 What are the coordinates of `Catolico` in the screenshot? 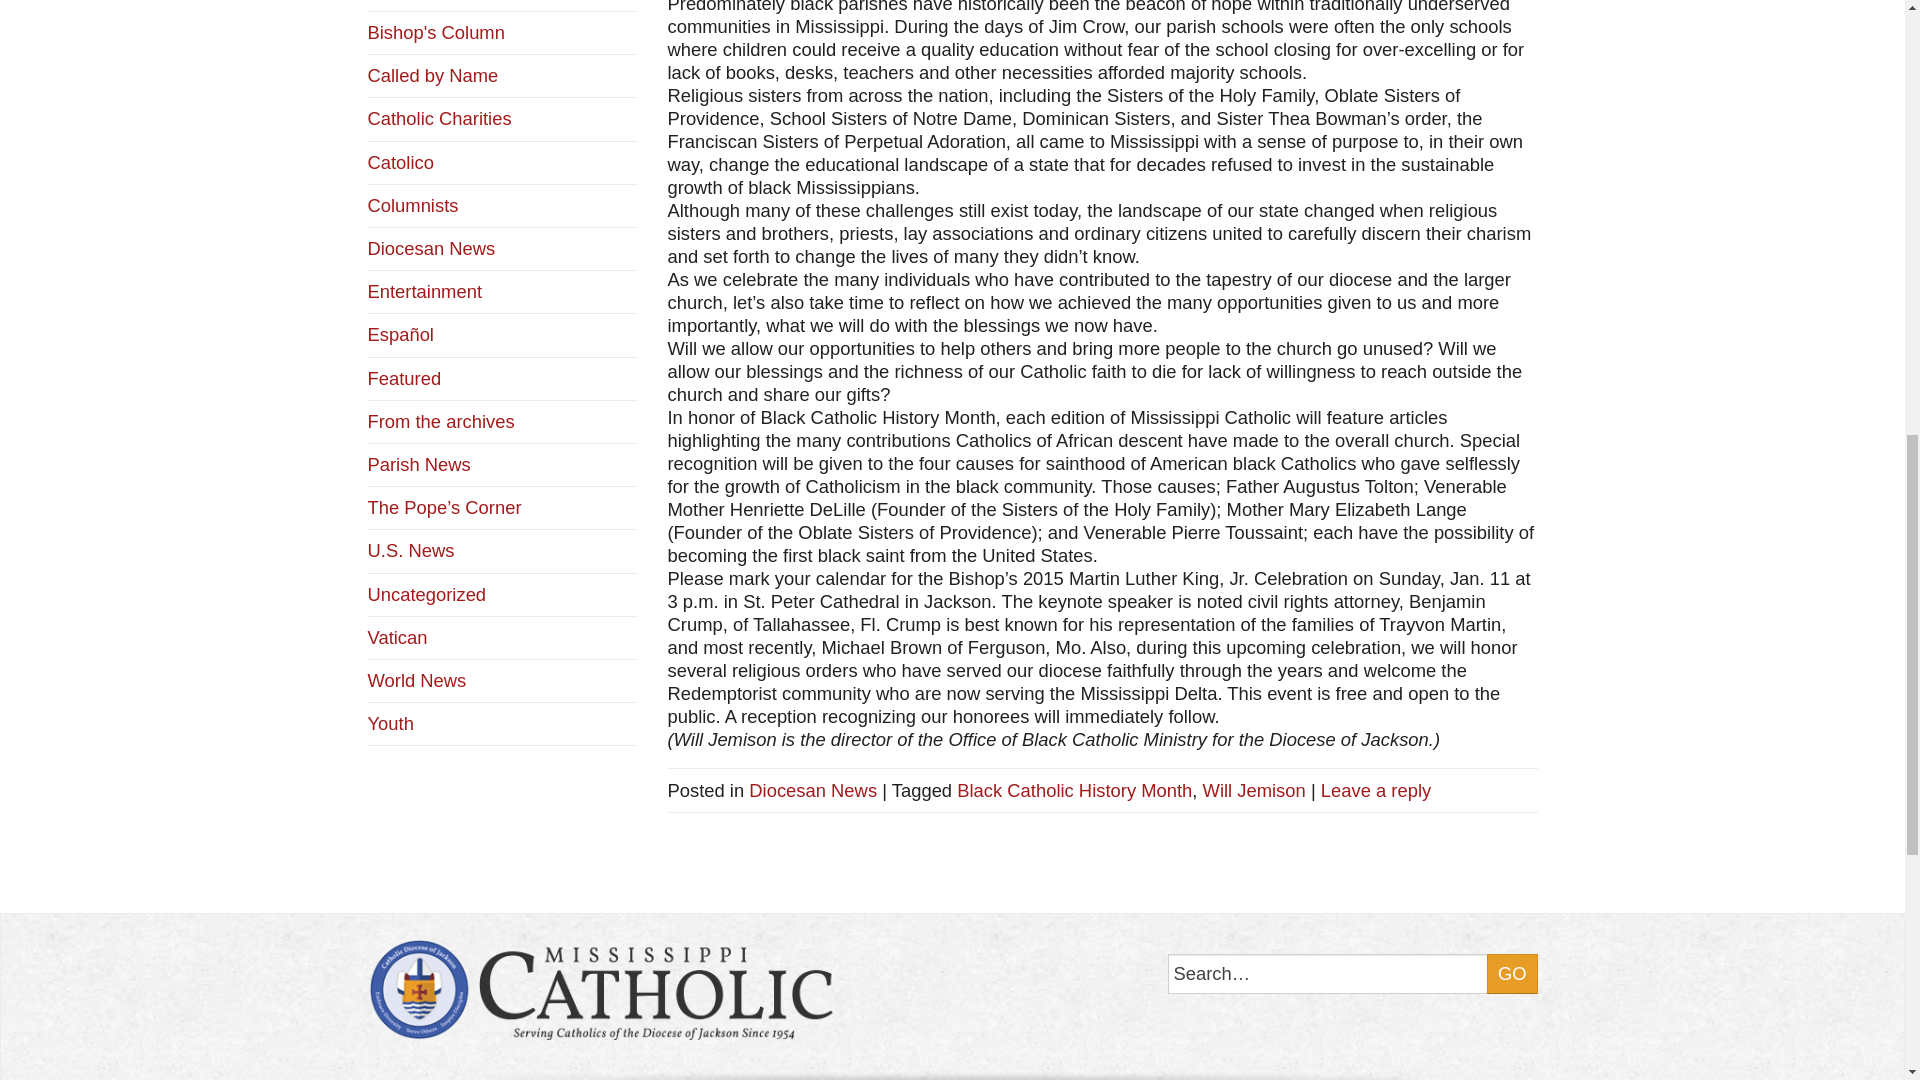 It's located at (400, 162).